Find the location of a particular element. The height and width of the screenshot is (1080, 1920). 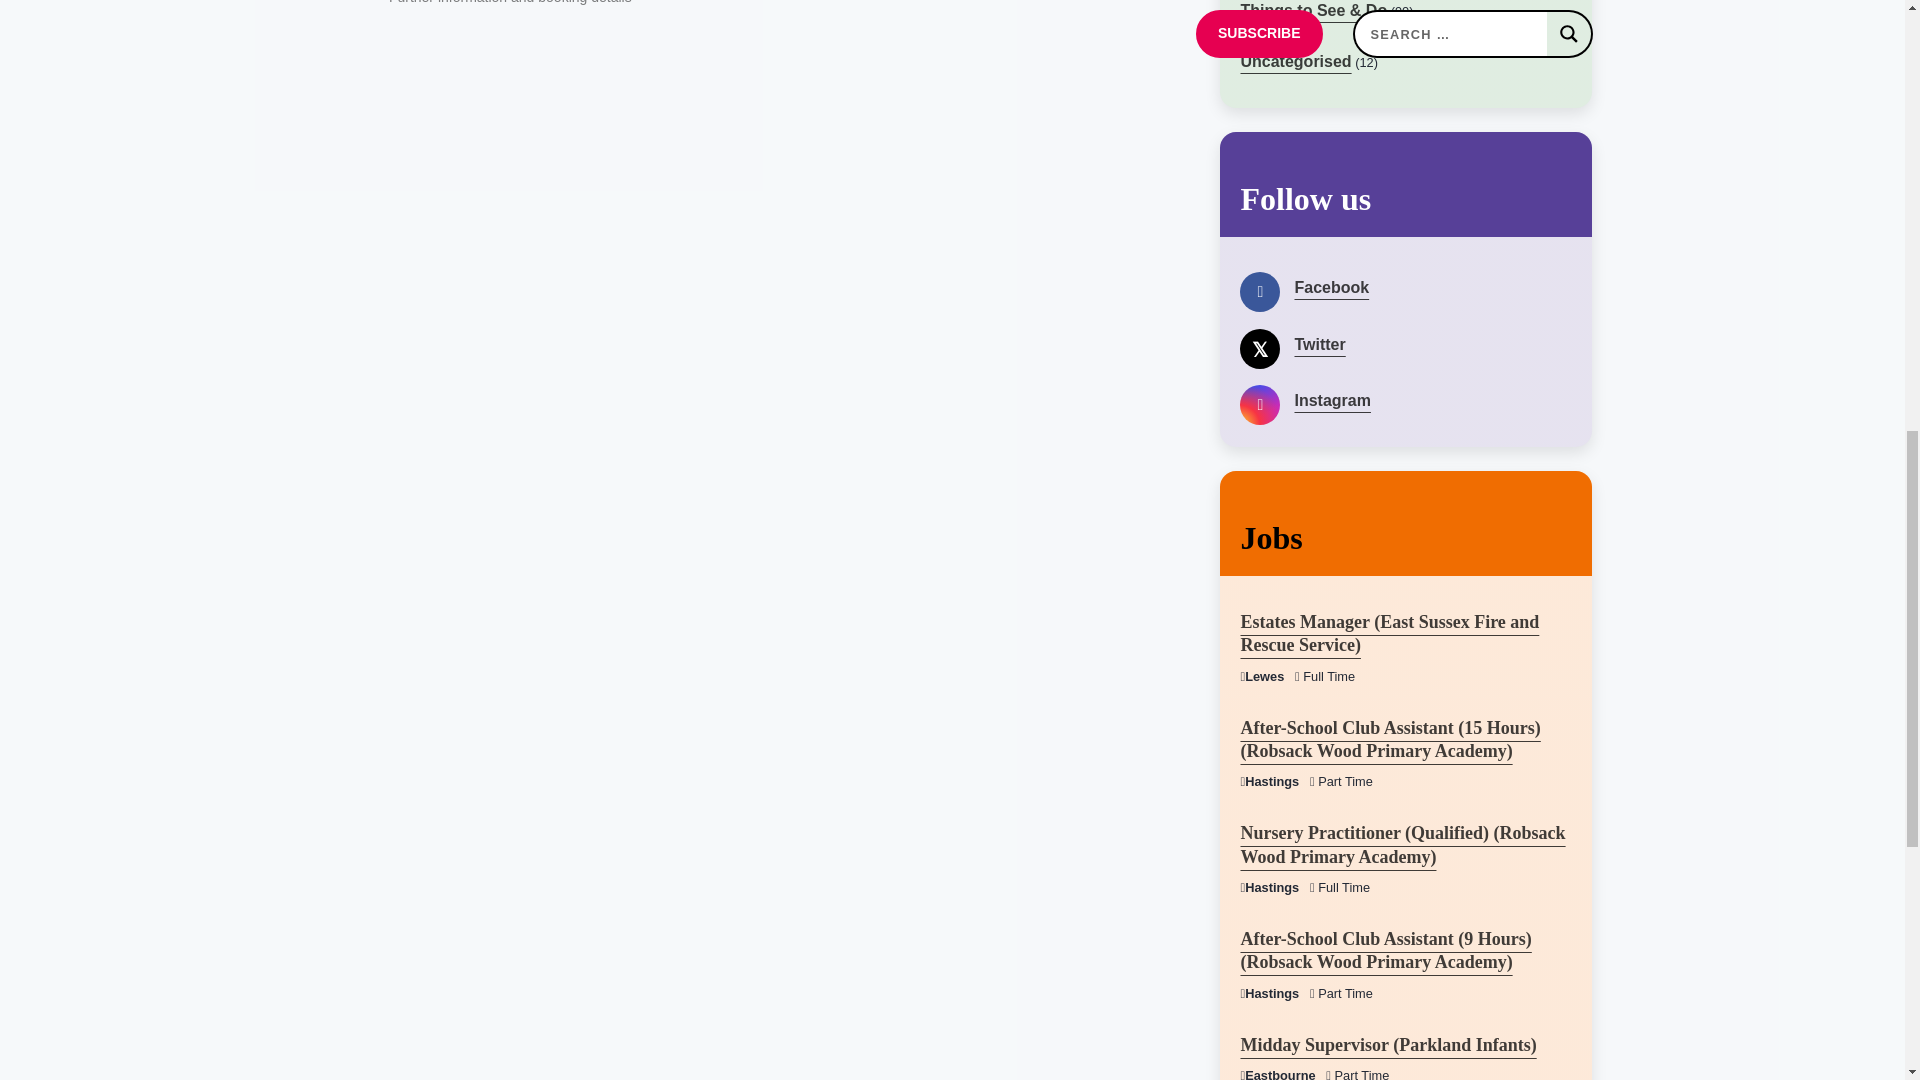

Instagram is located at coordinates (1406, 398).